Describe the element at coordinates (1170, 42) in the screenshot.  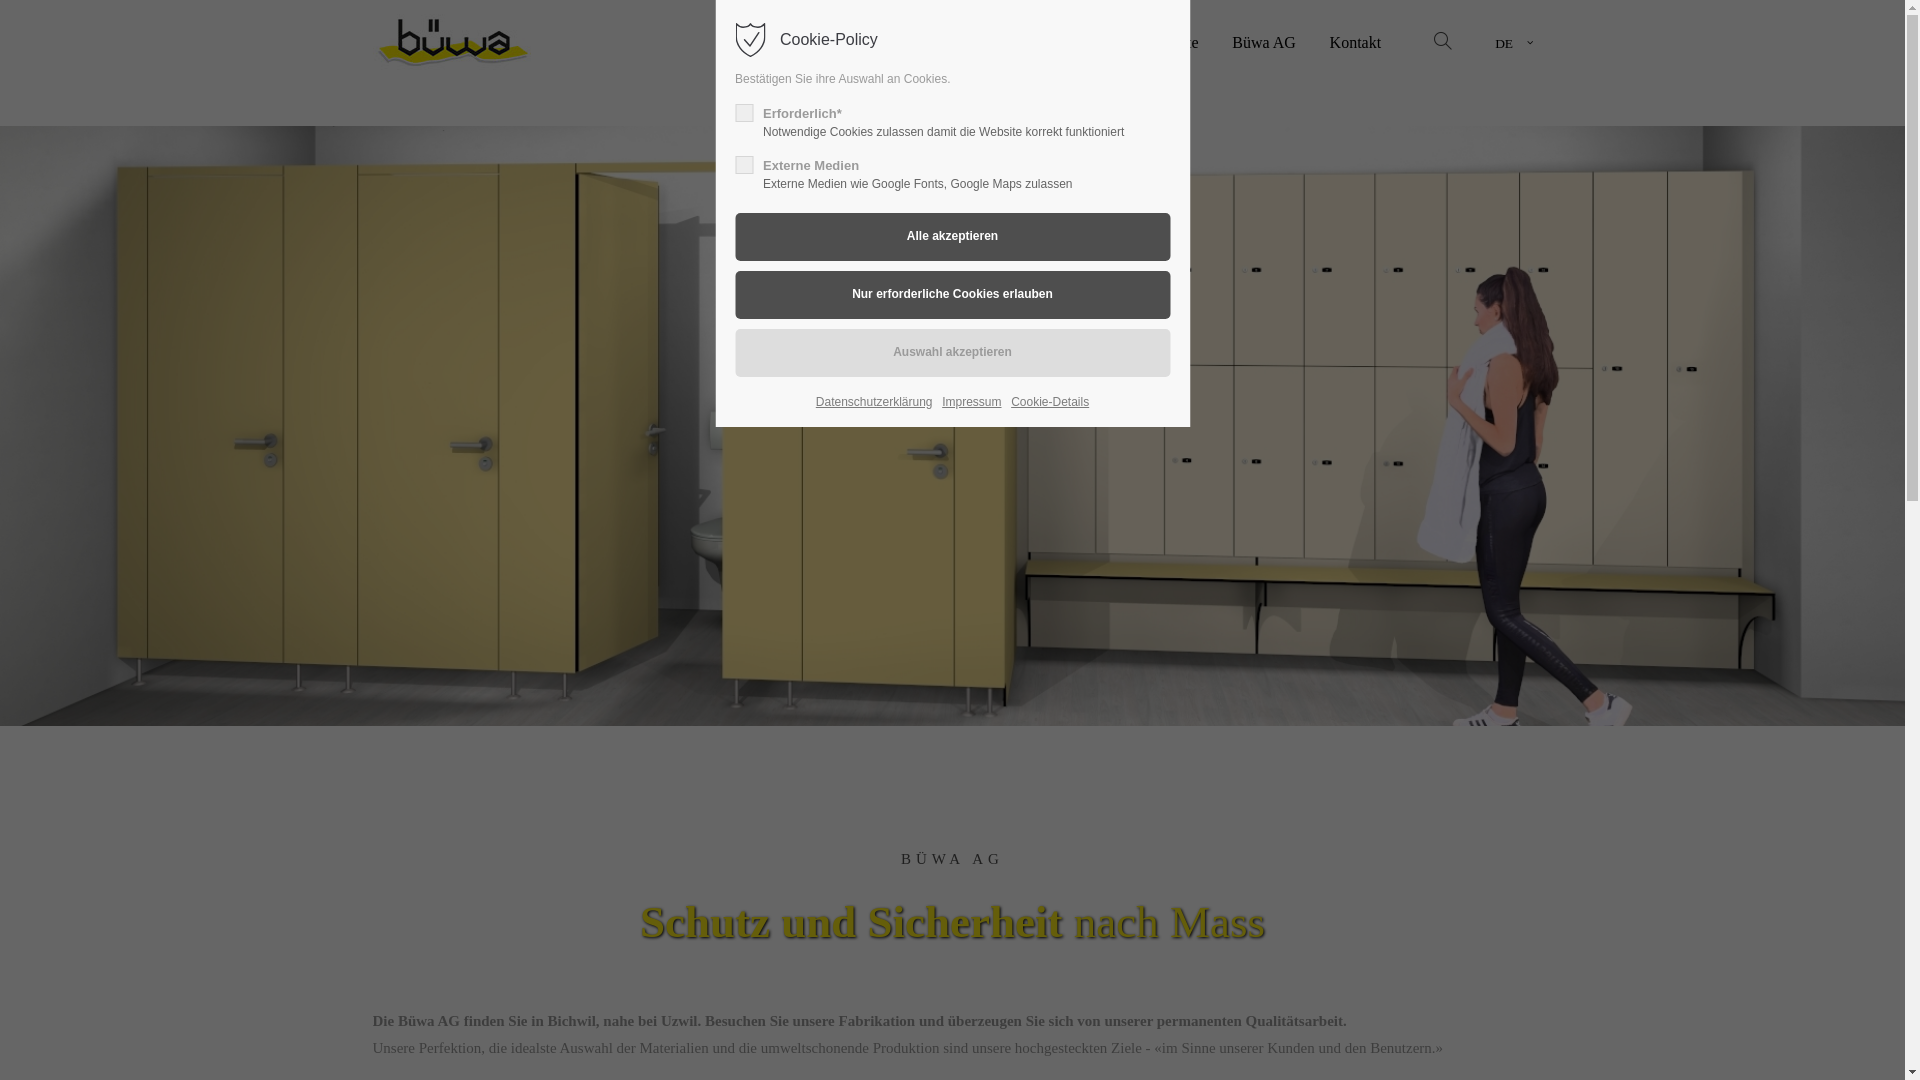
I see `Produkte` at that location.